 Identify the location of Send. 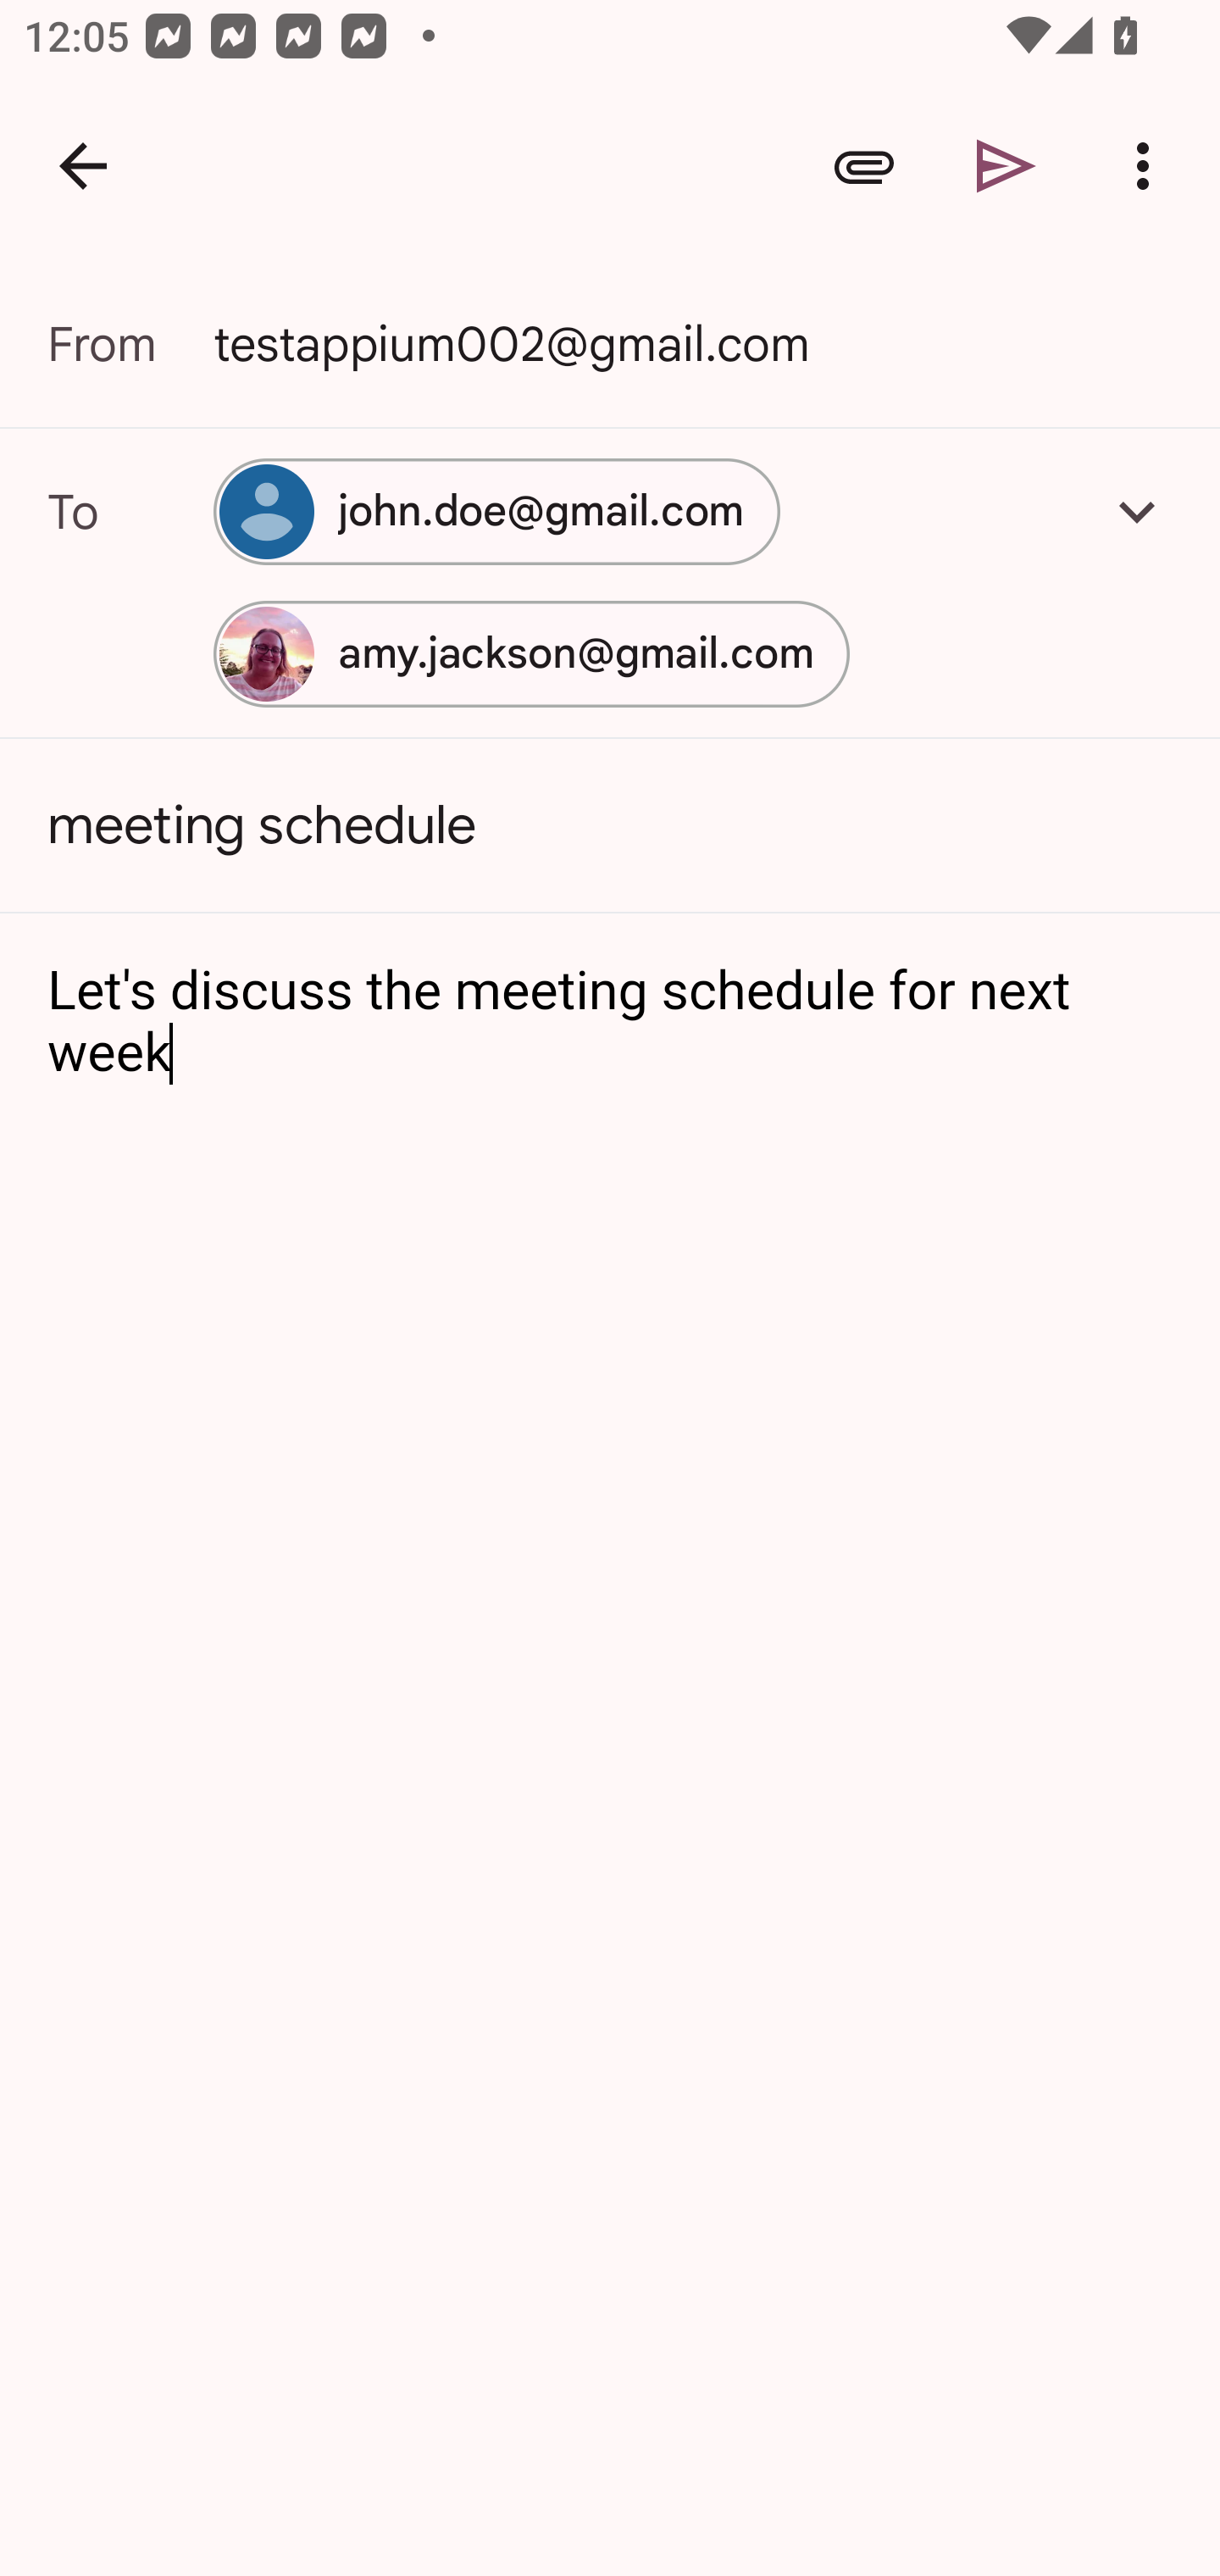
(1006, 166).